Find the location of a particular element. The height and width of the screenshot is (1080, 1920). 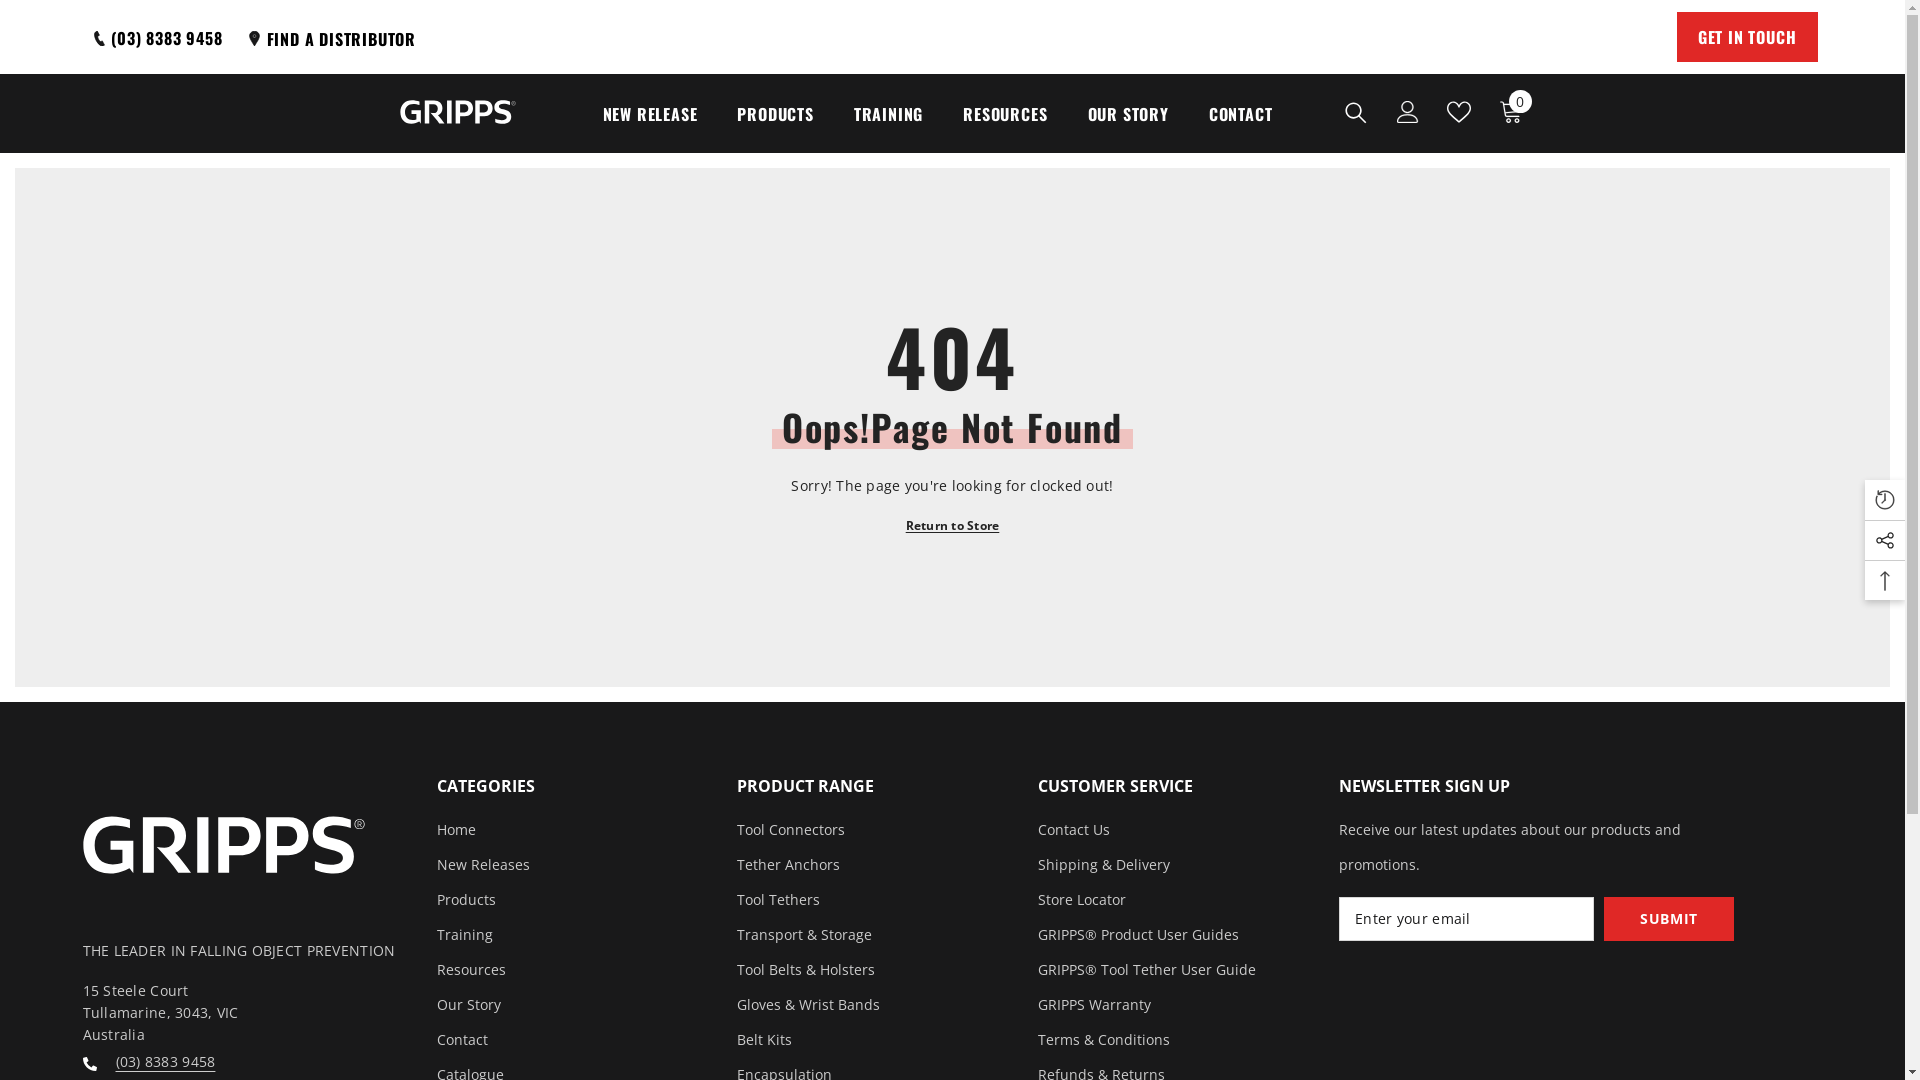

Belt Kits is located at coordinates (764, 1040).